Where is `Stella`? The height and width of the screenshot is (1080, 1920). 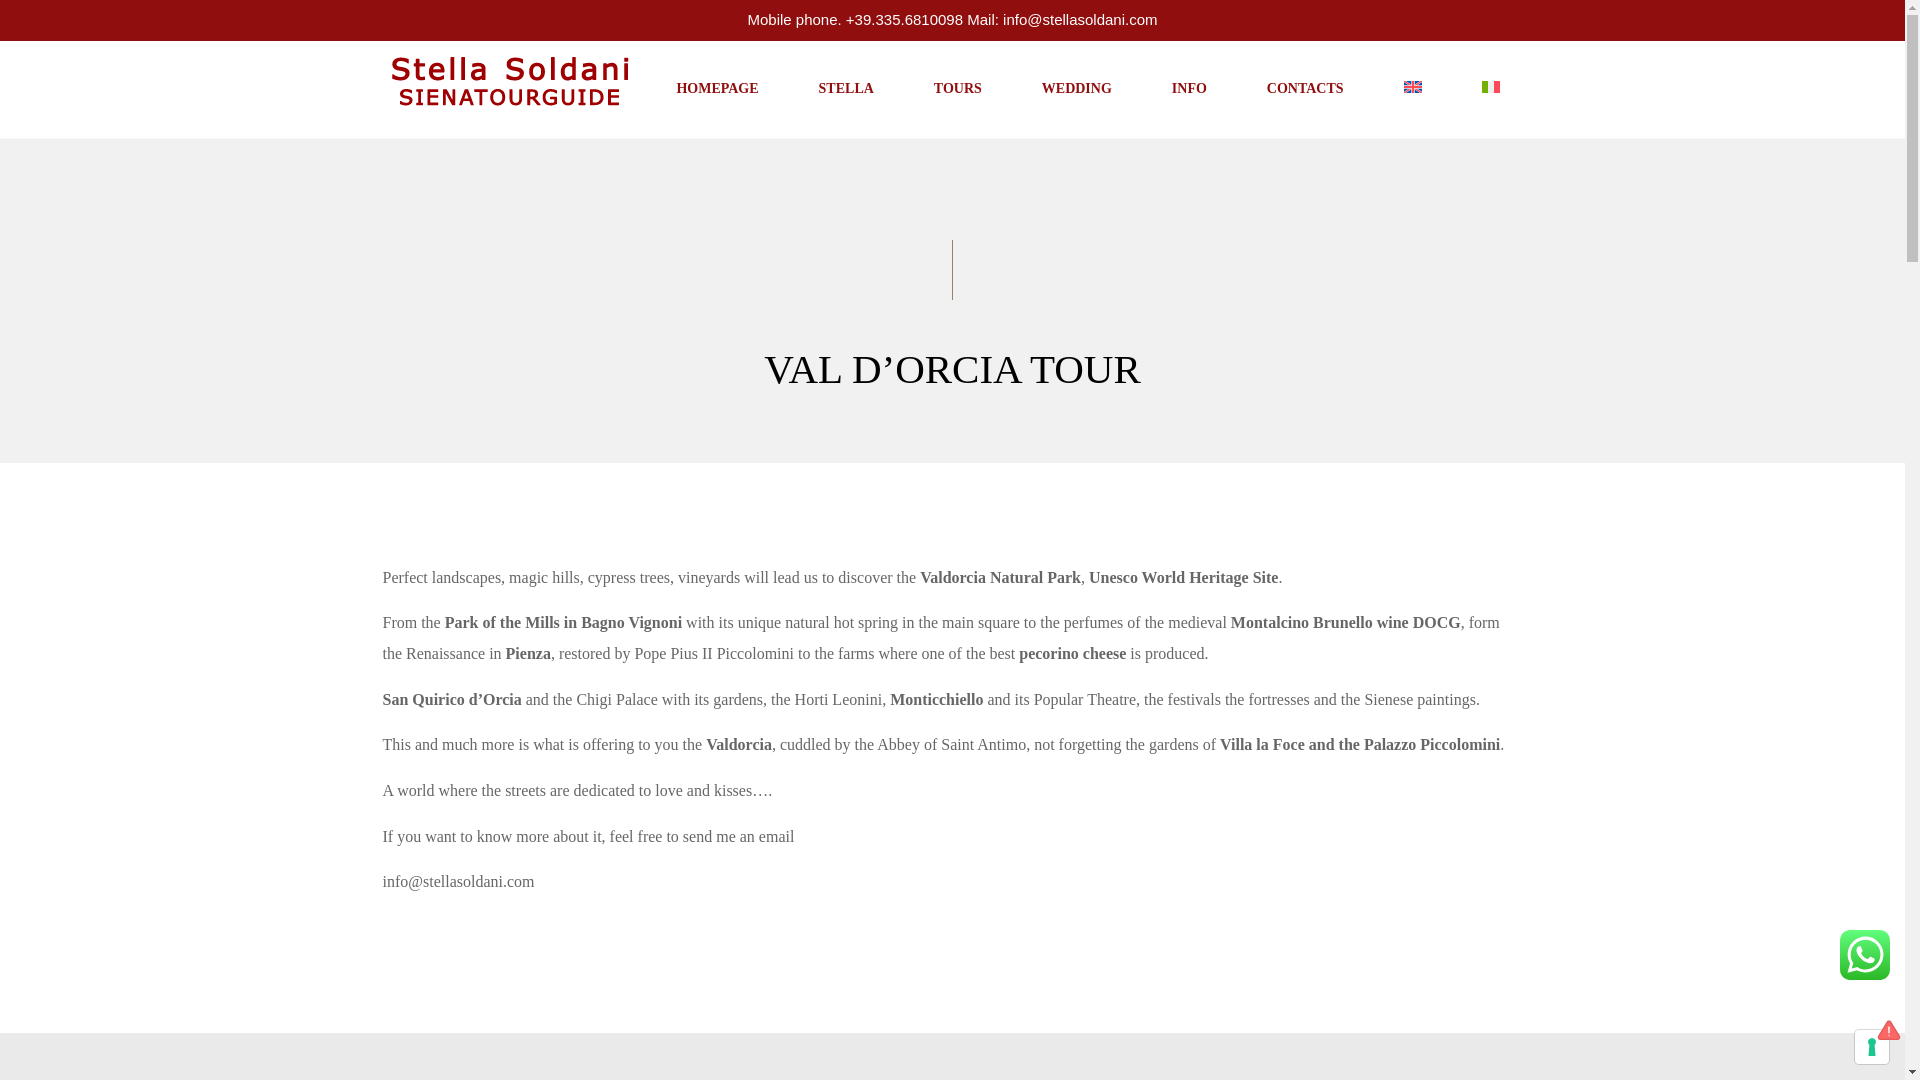 Stella is located at coordinates (846, 90).